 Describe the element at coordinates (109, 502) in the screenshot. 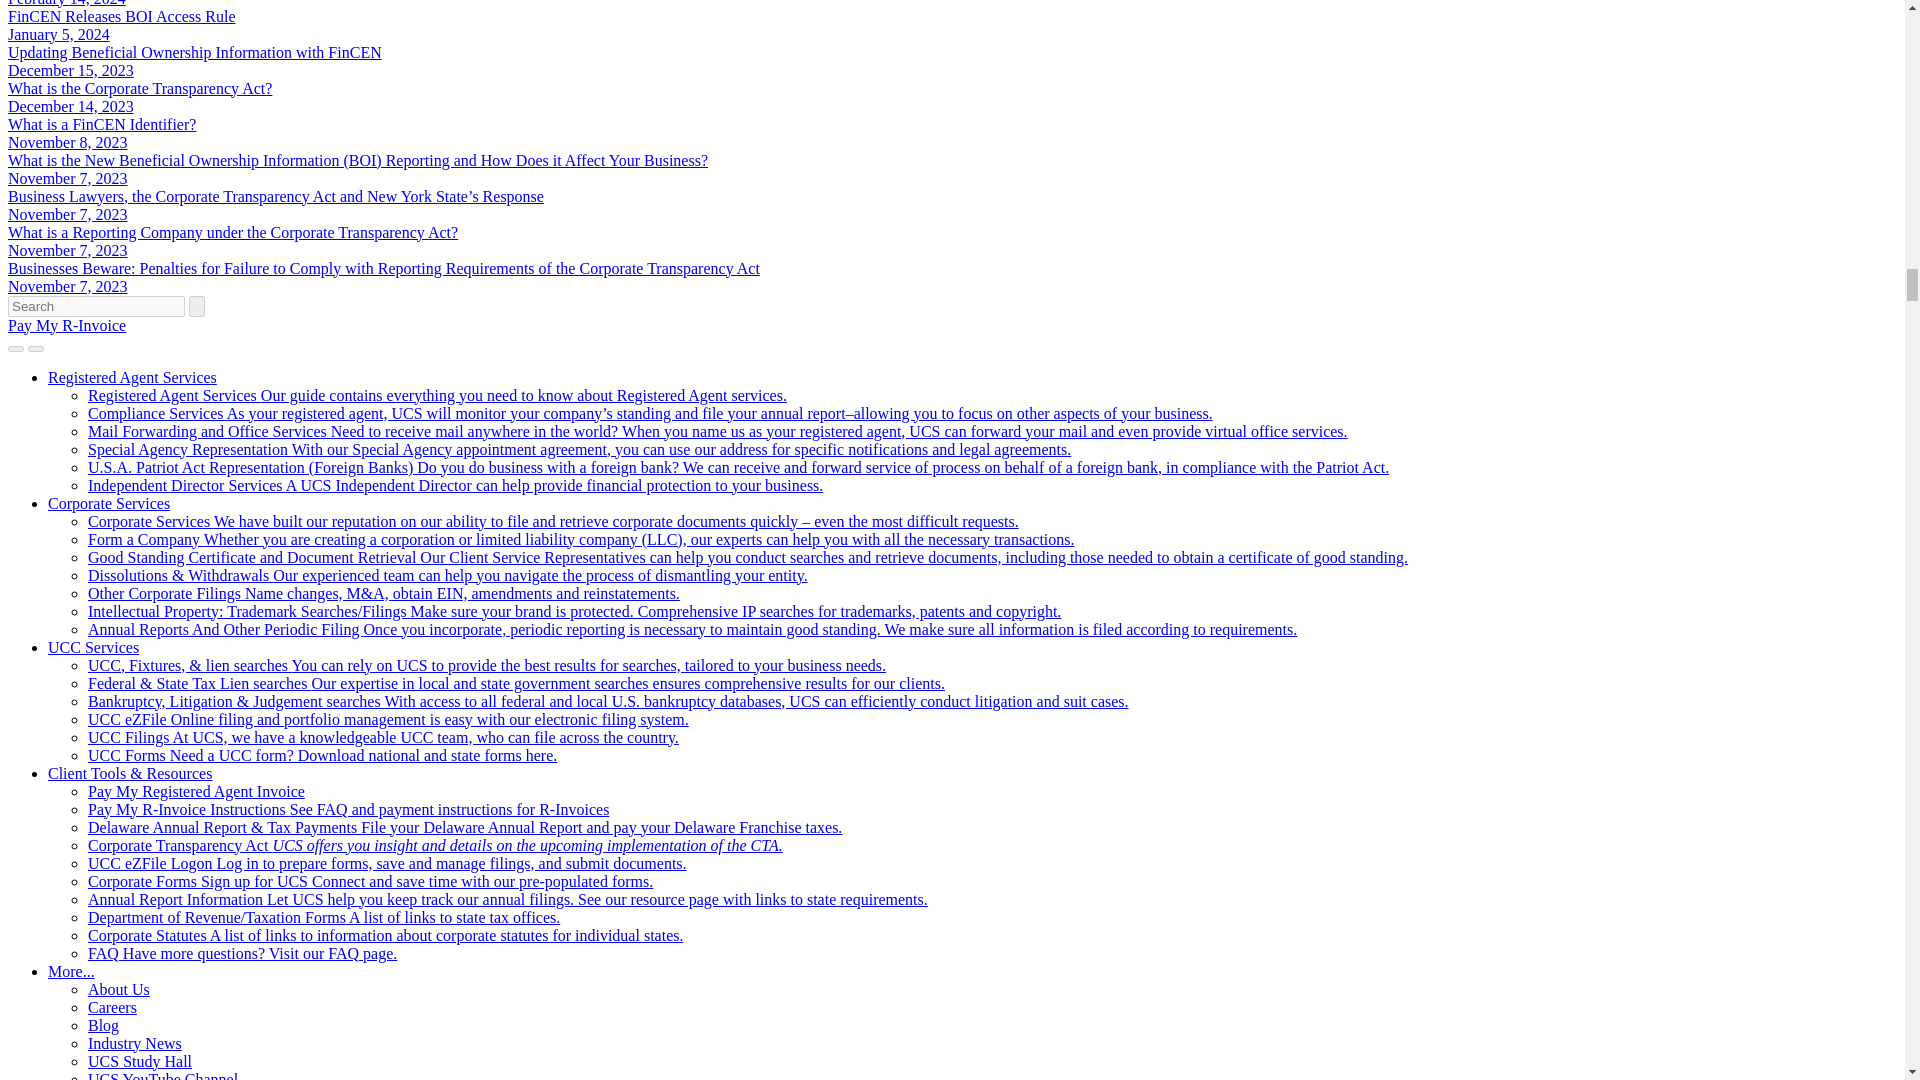

I see `Corporate Services` at that location.